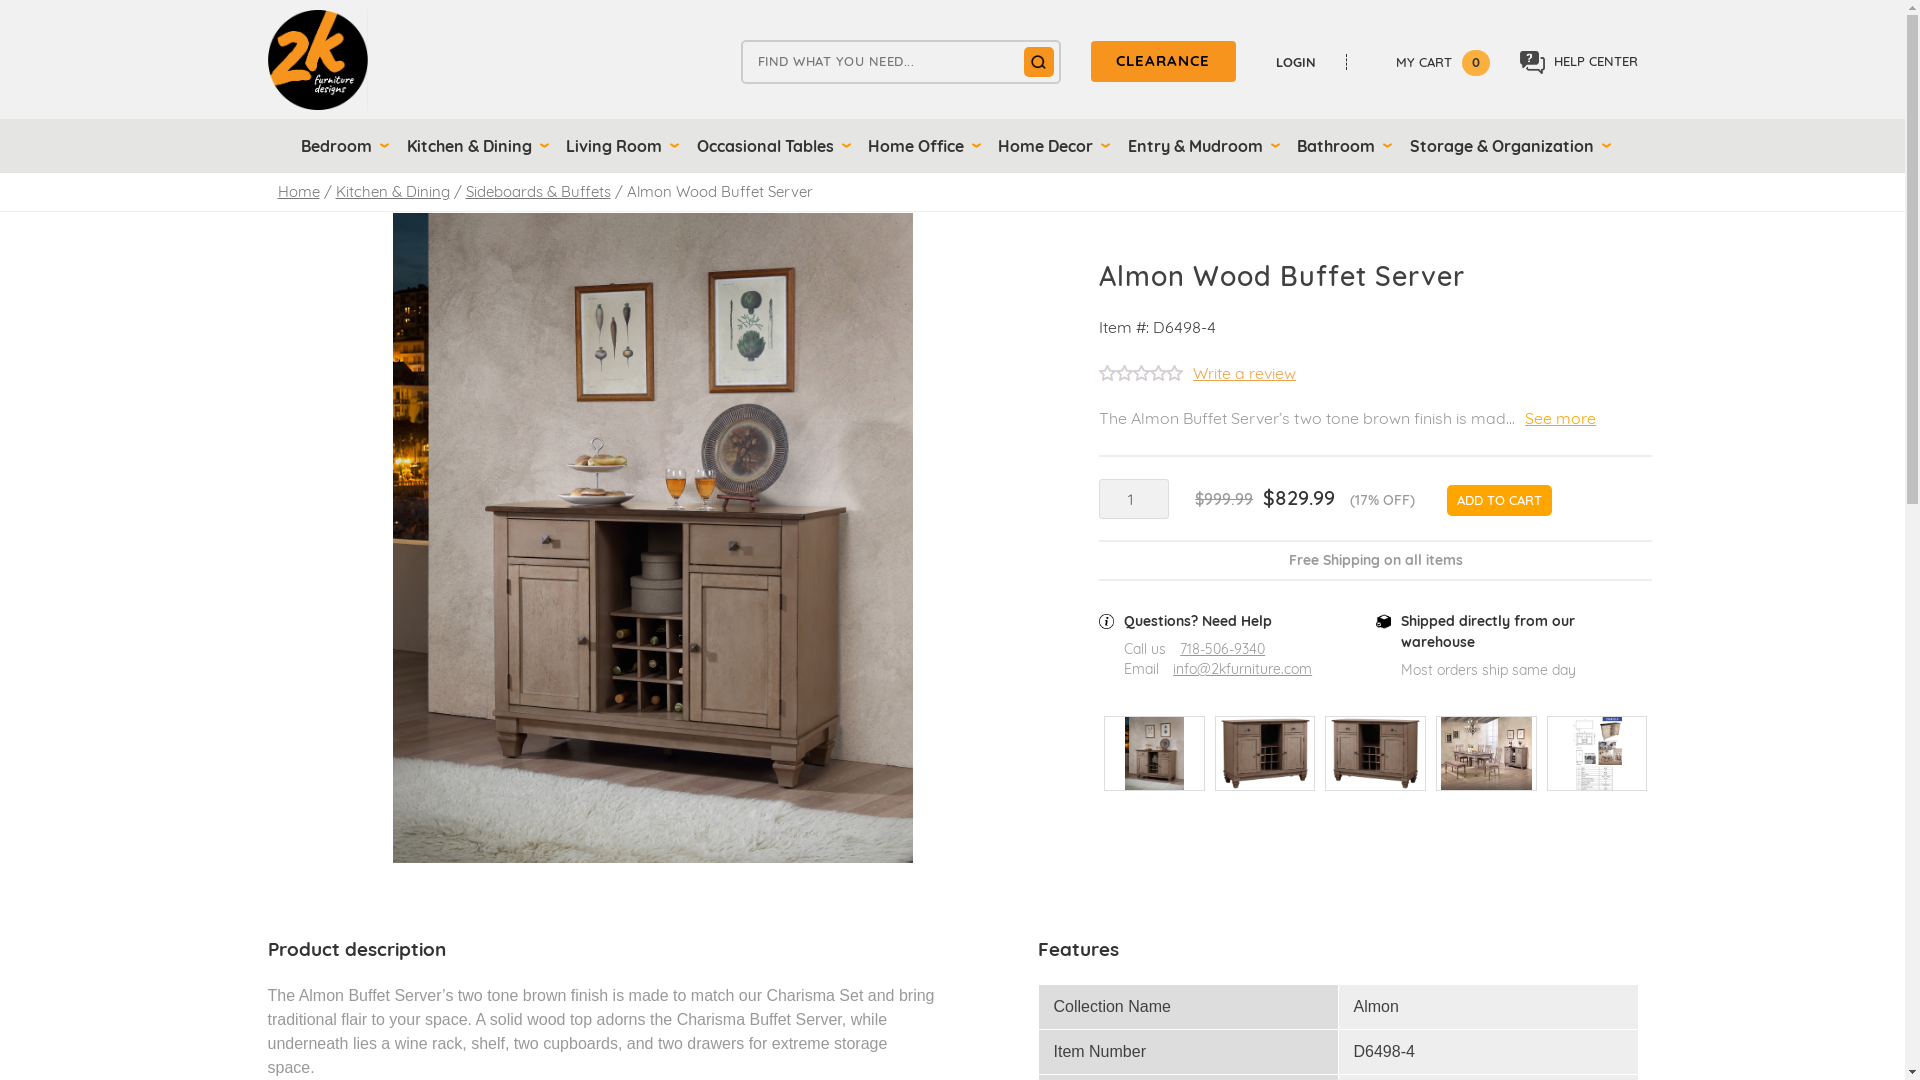 The image size is (1920, 1080). I want to click on Kitchen & Dining, so click(393, 192).